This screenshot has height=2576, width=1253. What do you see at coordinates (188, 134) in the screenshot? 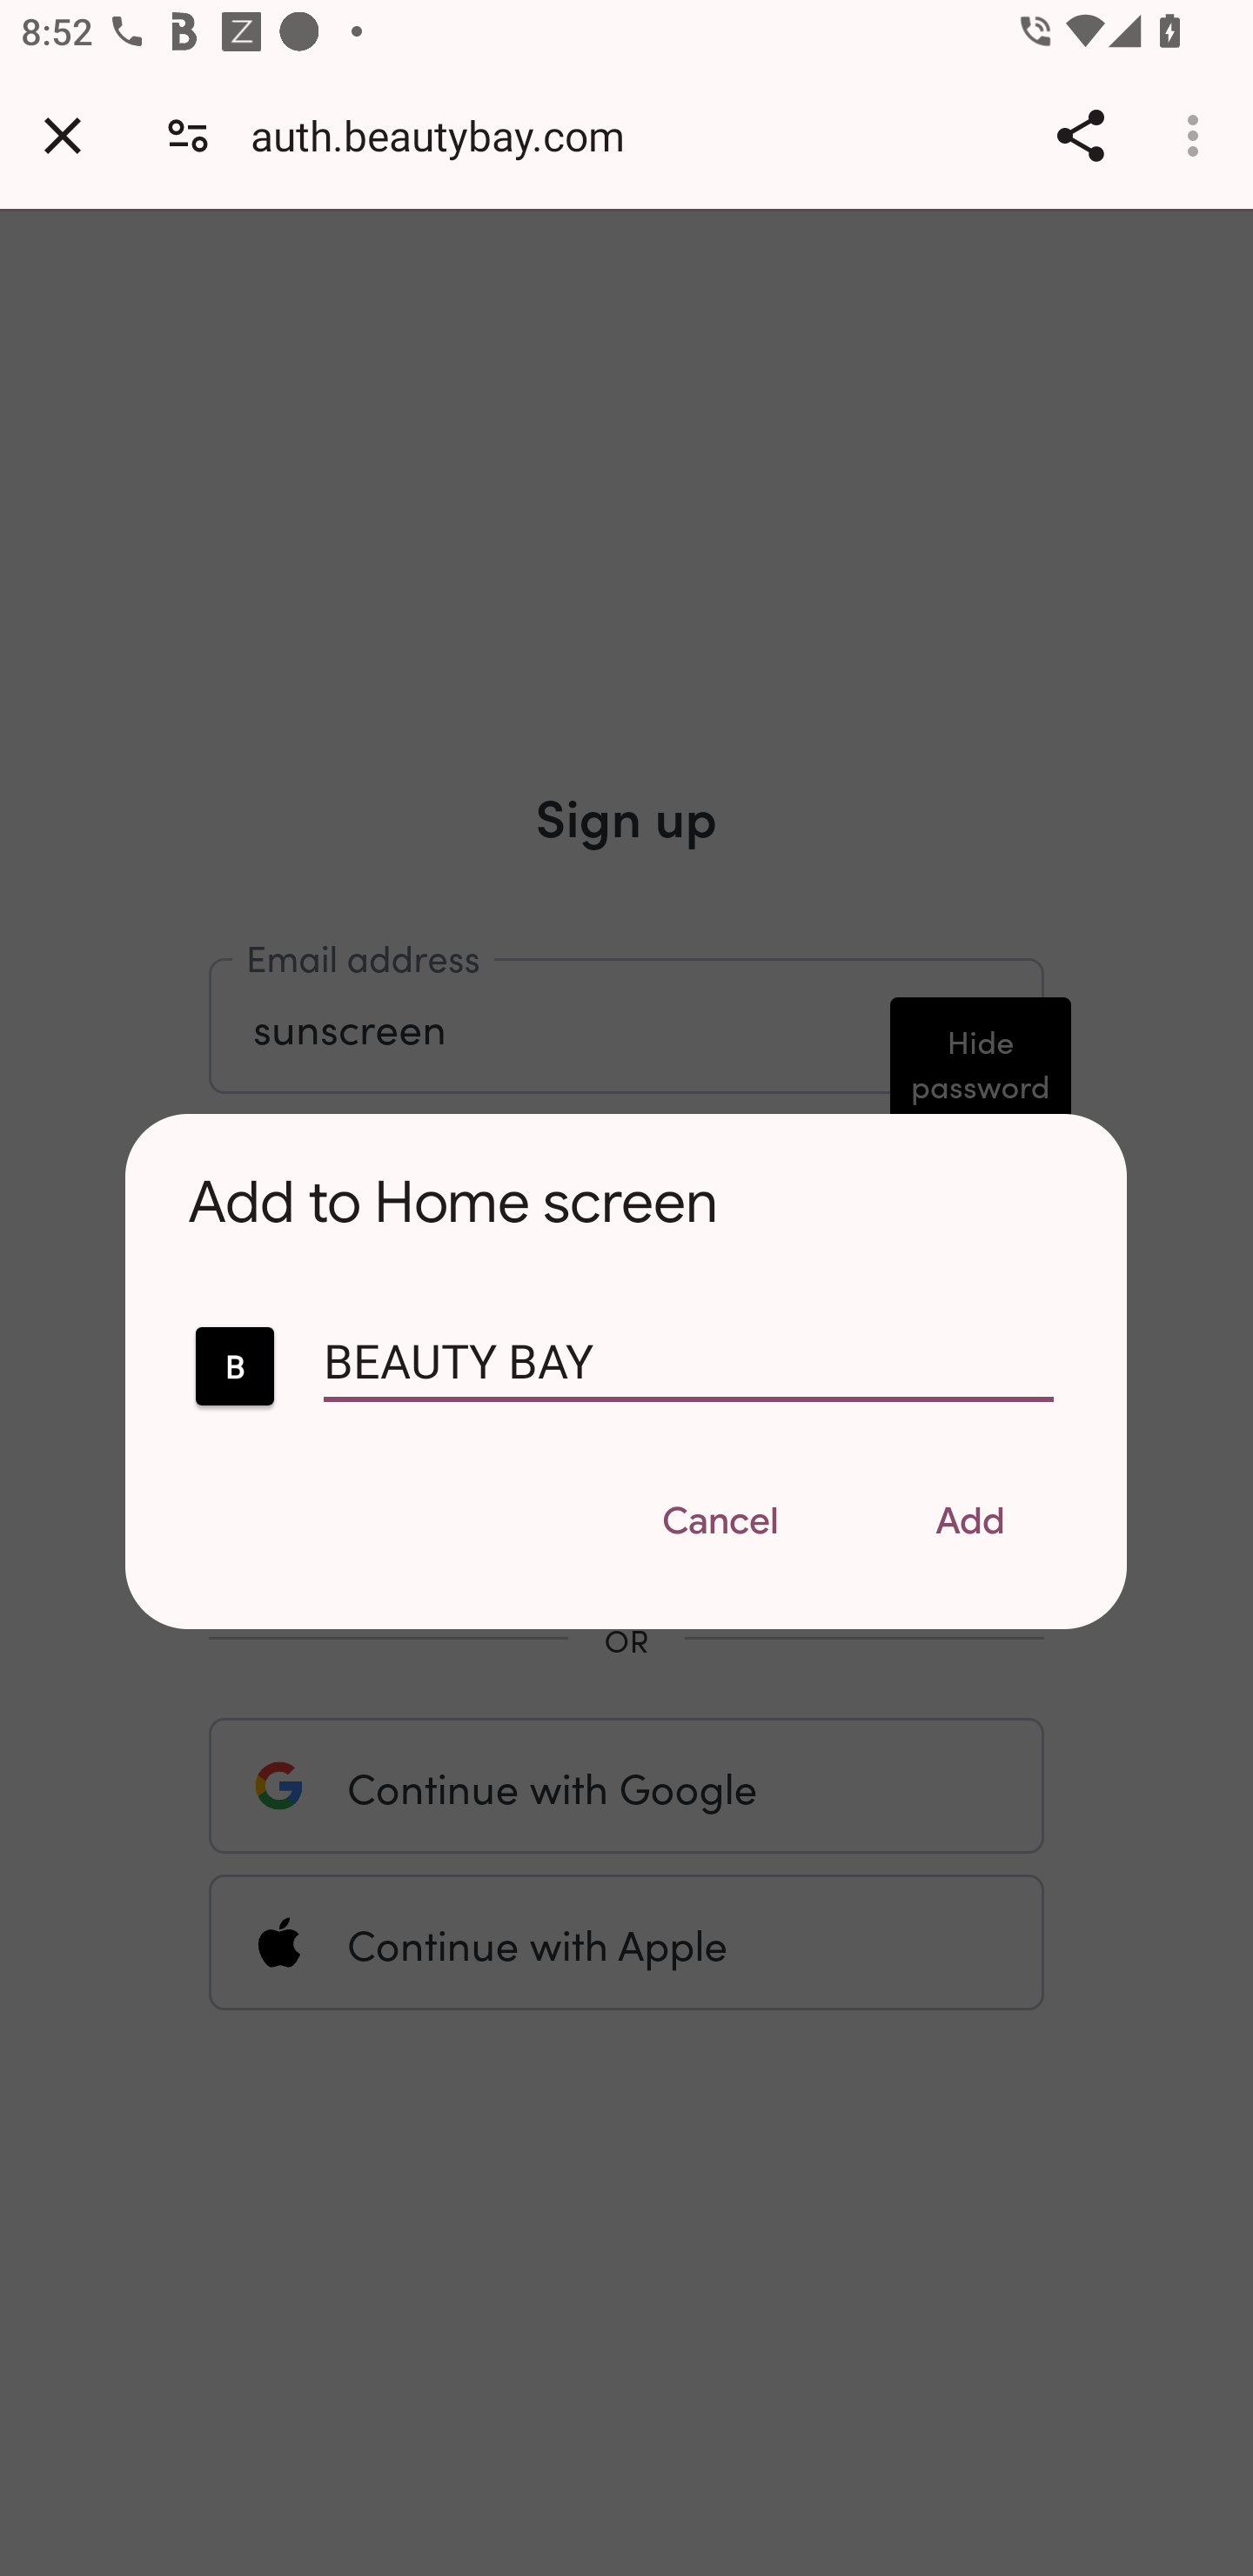
I see `Connection is secure` at bounding box center [188, 134].